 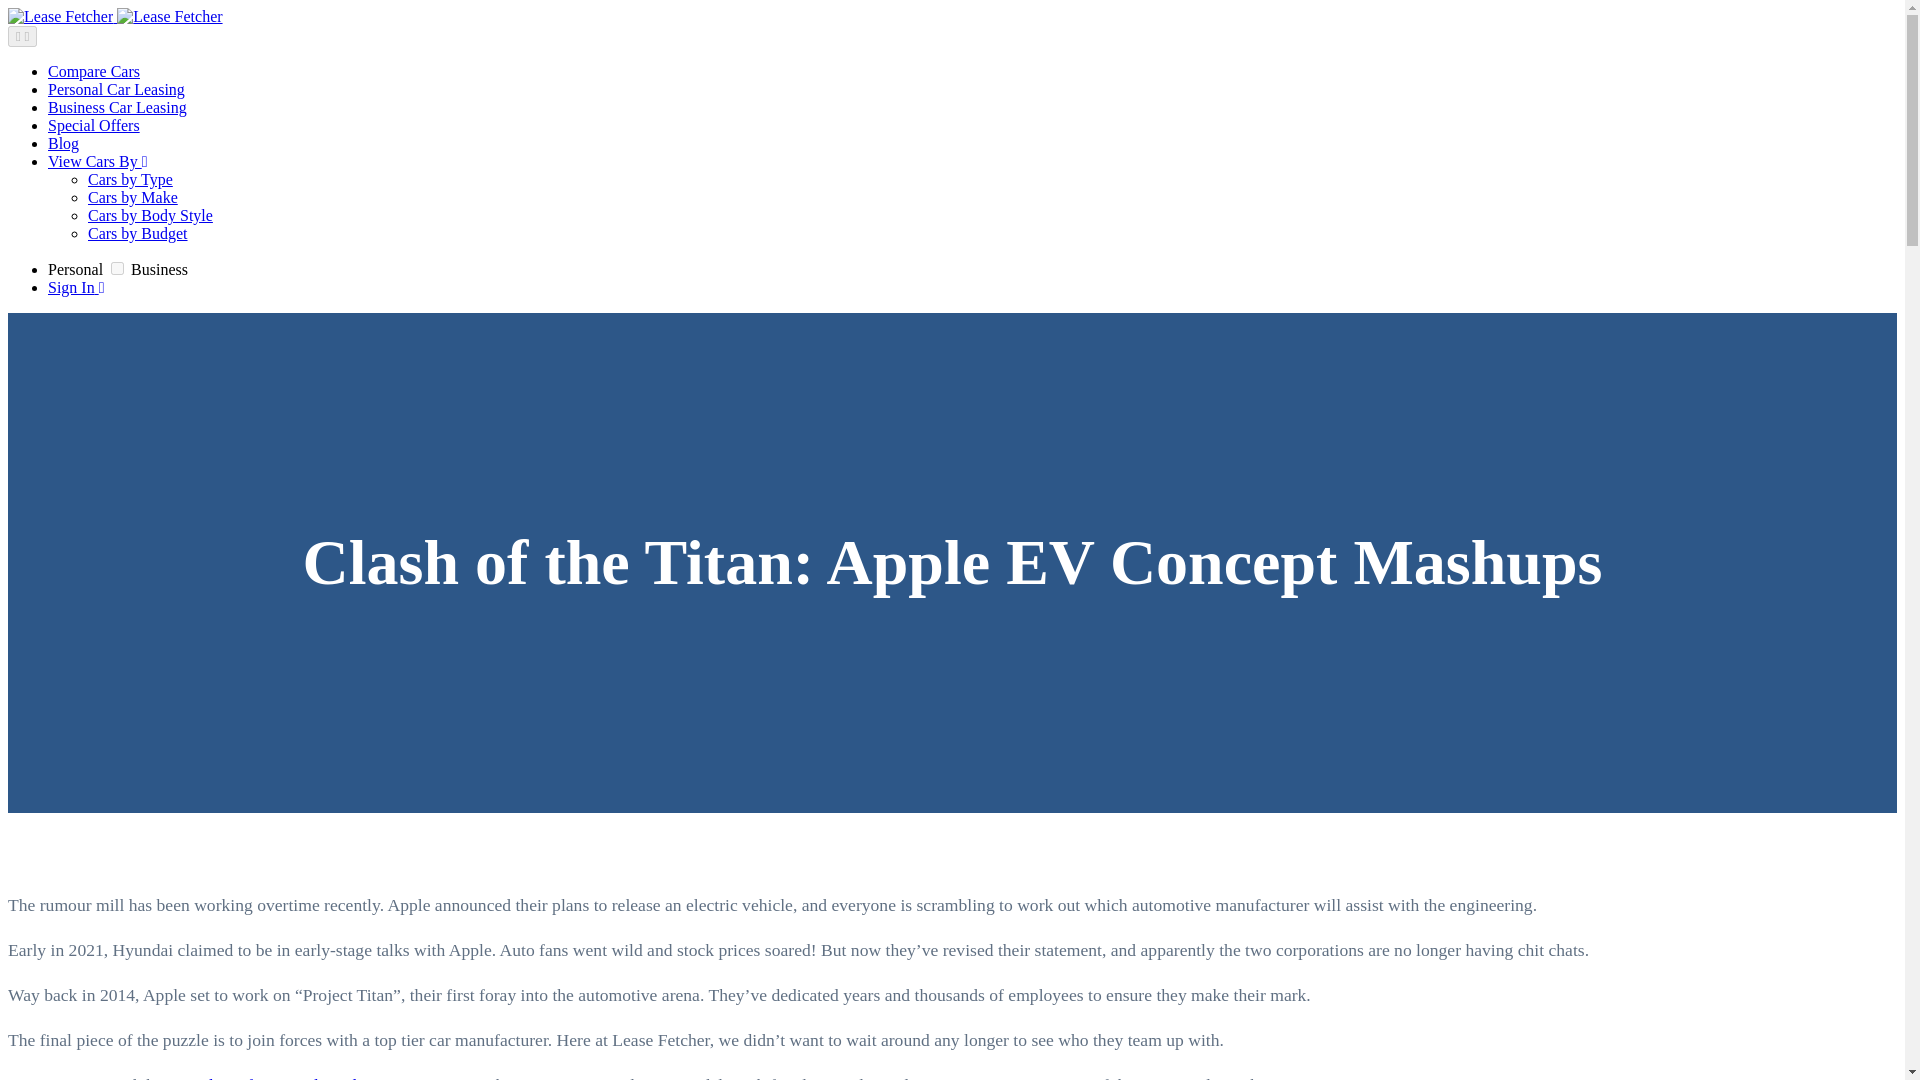 I want to click on Business Car Leasing, so click(x=117, y=107).